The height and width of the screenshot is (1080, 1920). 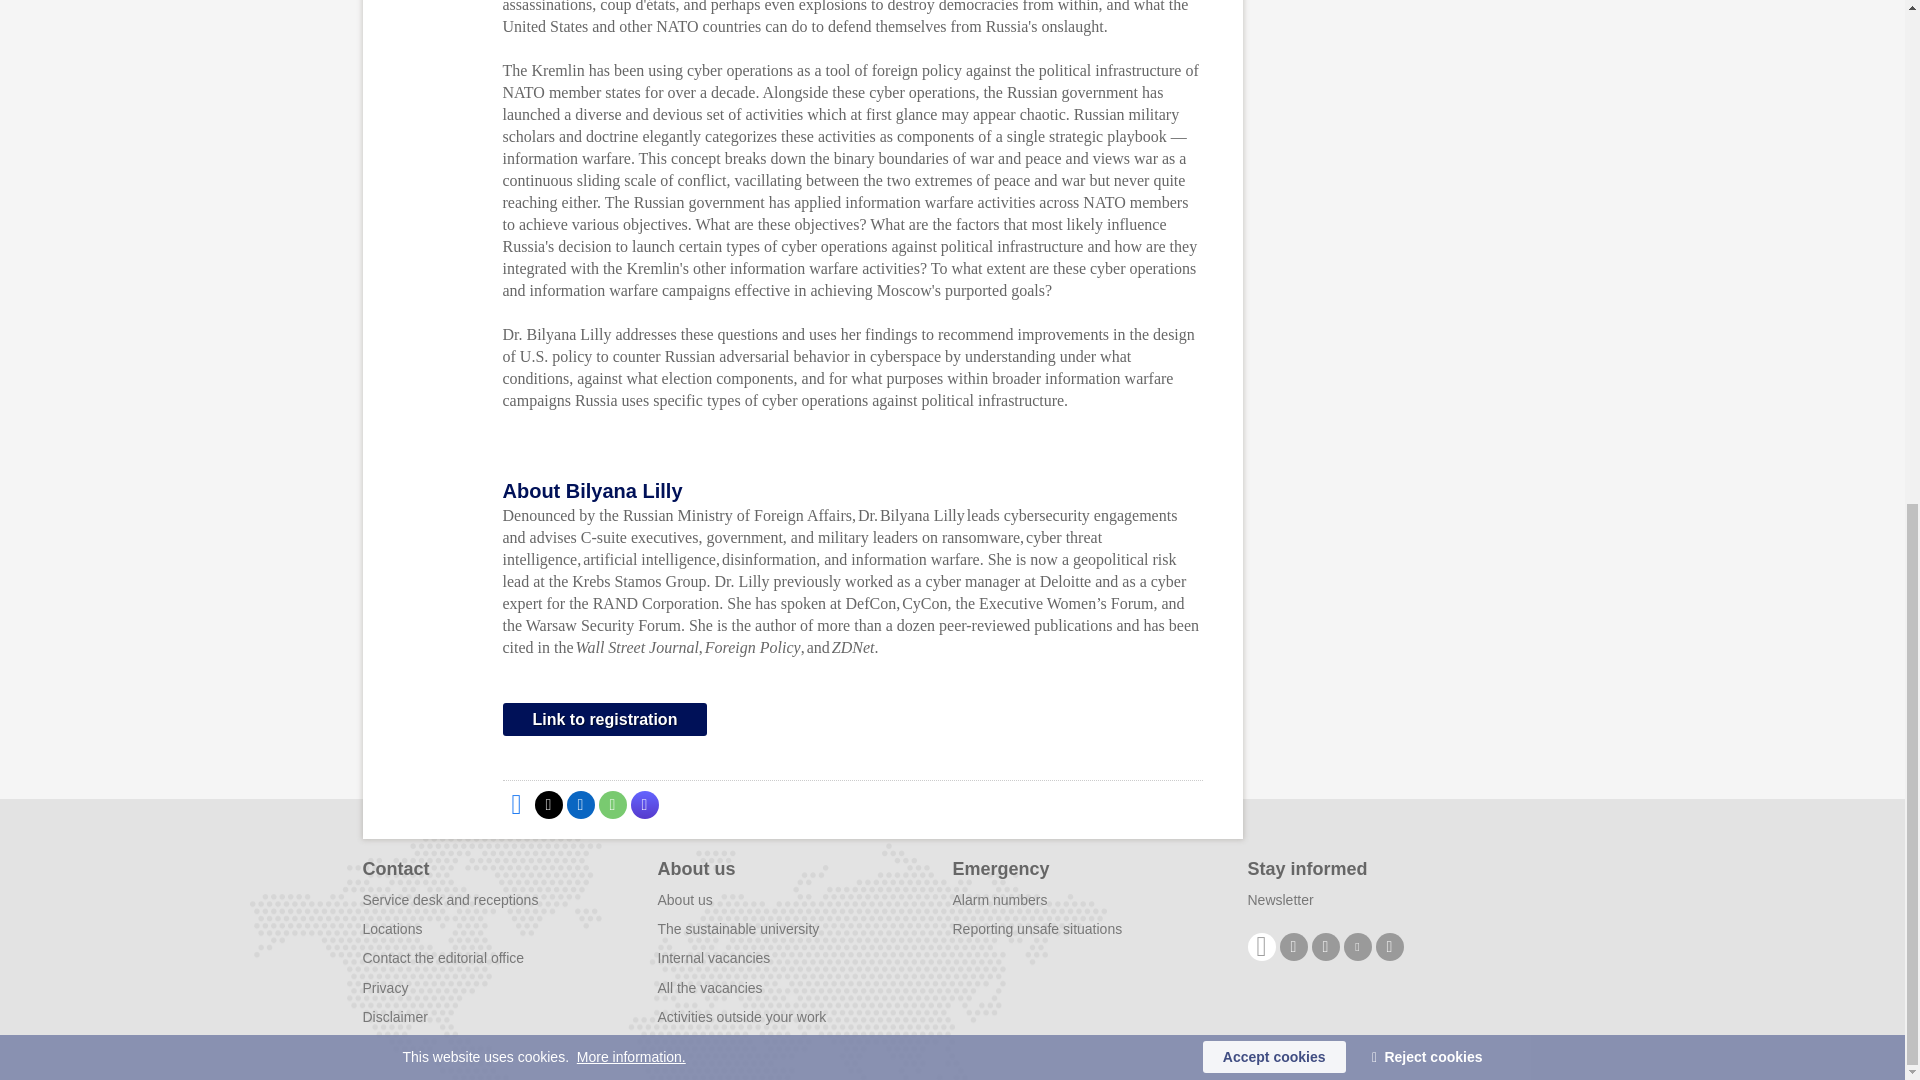 I want to click on Share on X, so click(x=548, y=804).